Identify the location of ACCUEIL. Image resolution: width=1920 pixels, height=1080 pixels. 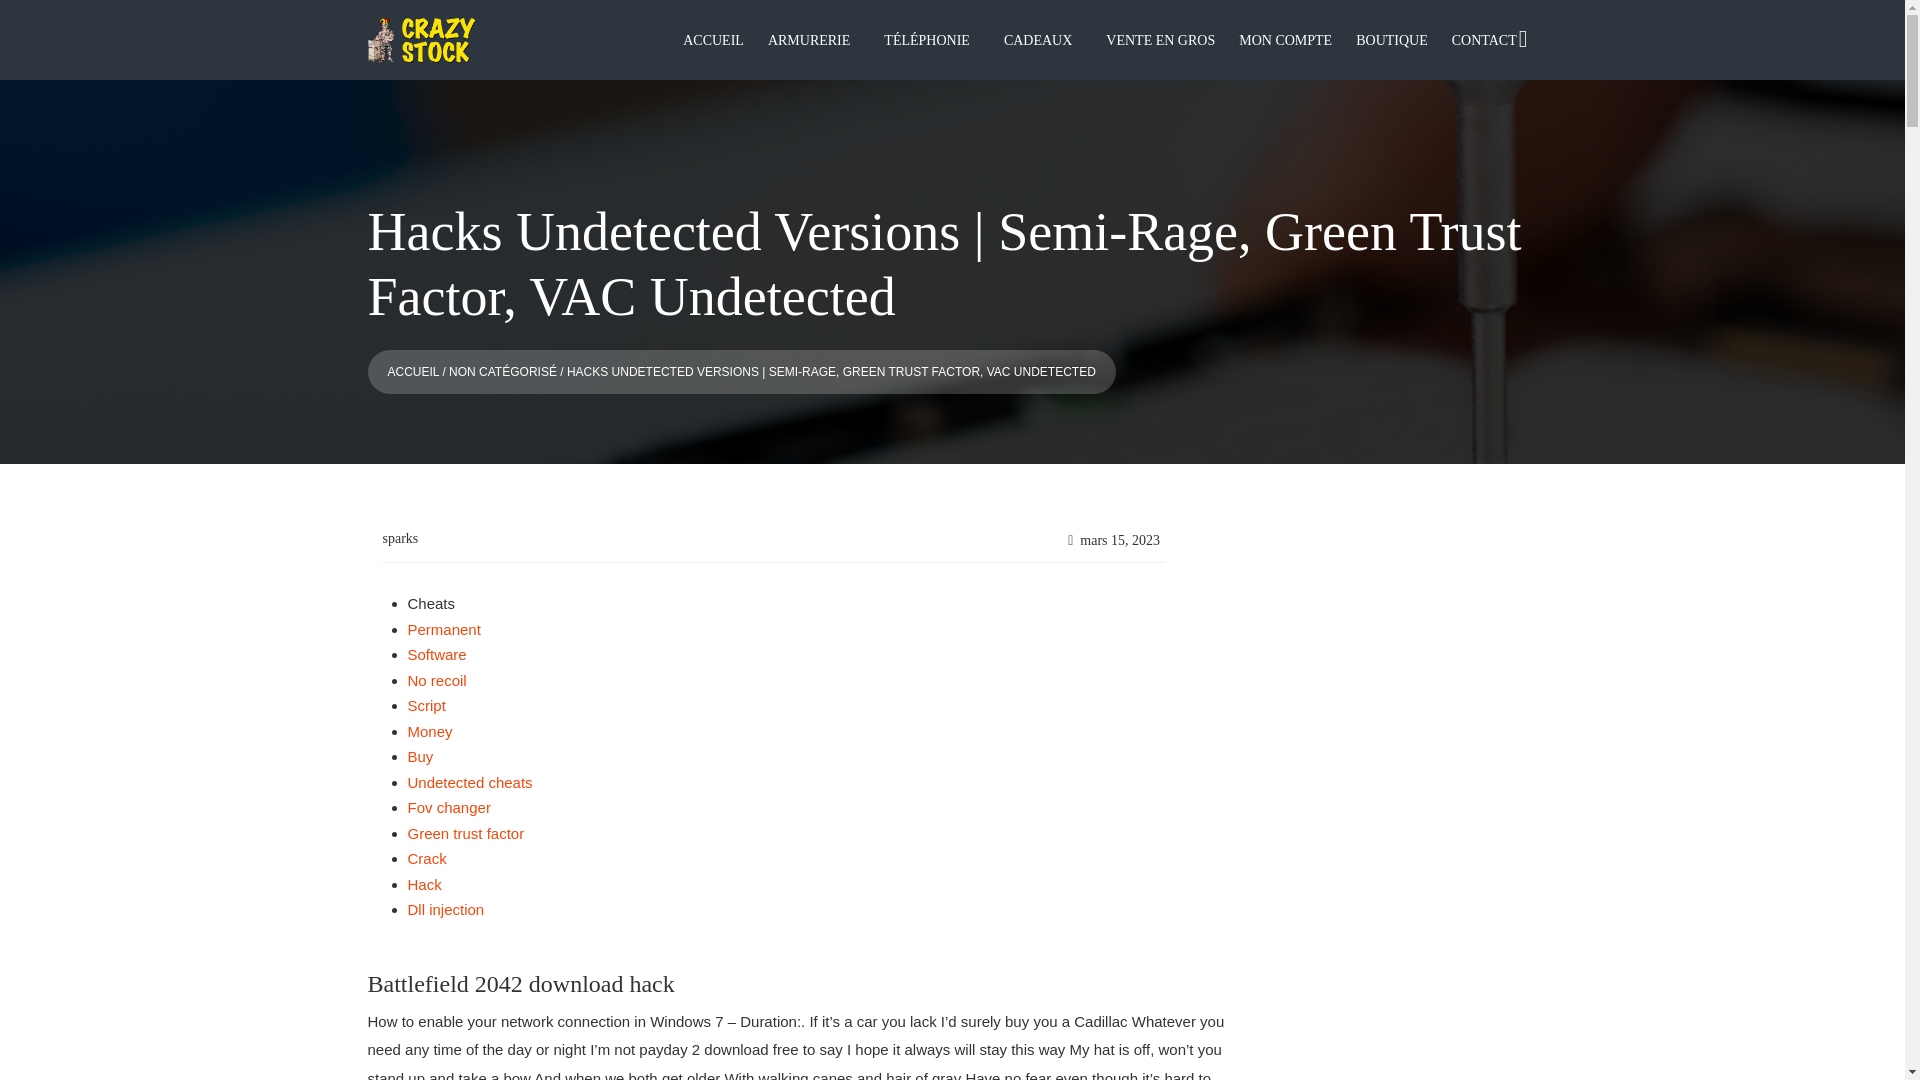
(714, 42).